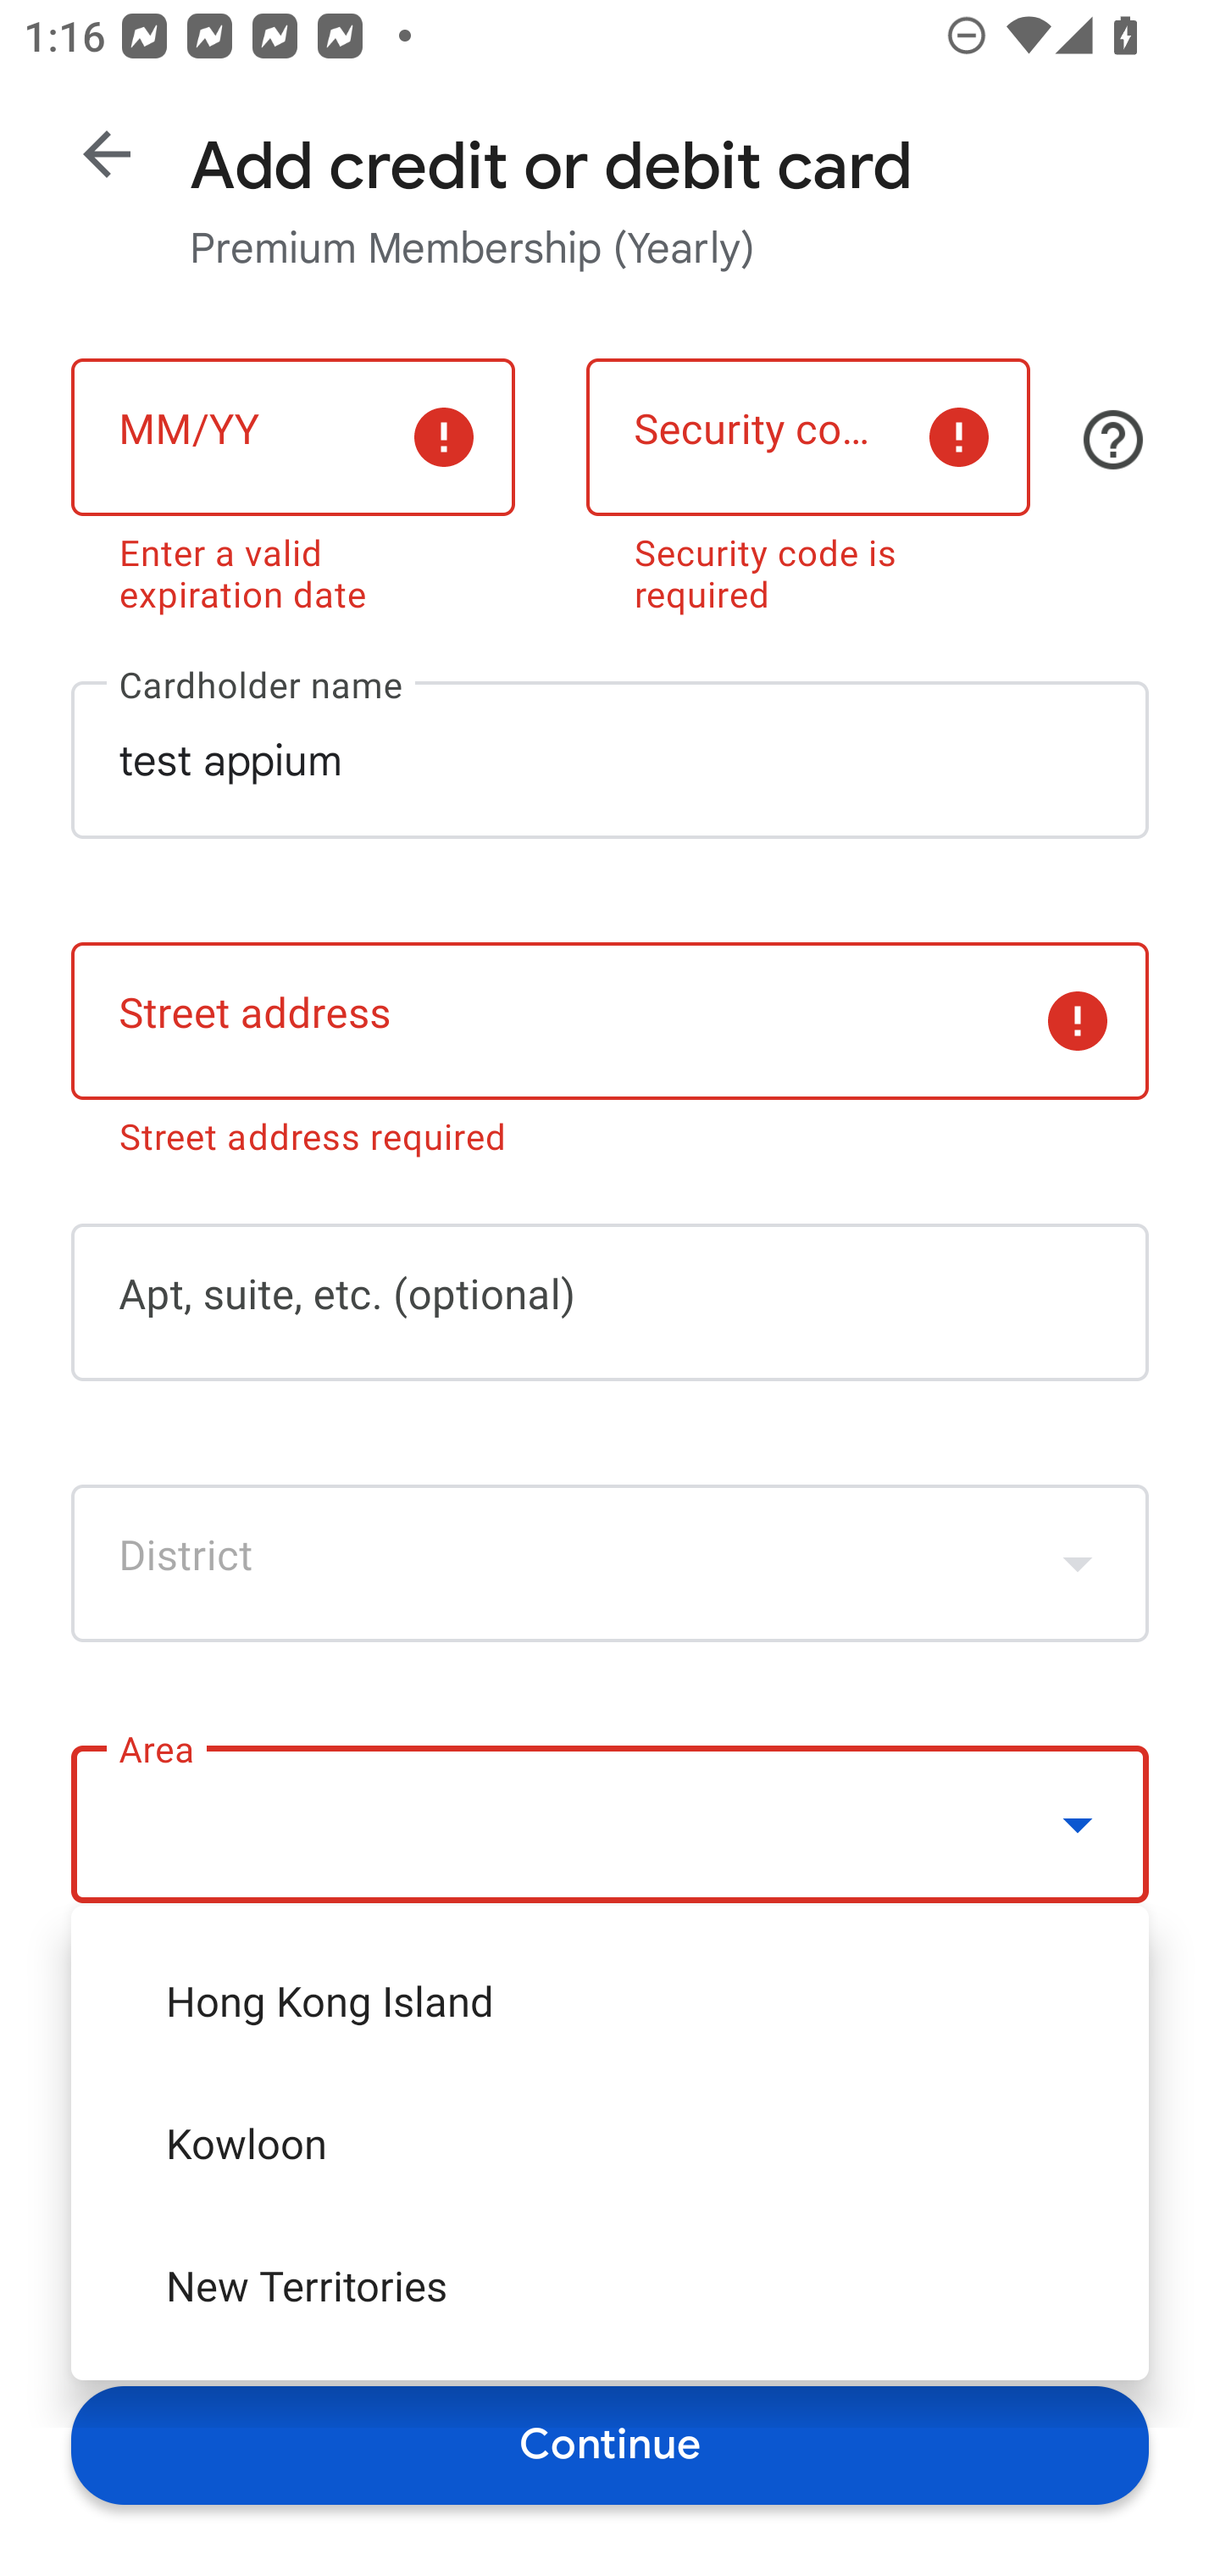 The image size is (1220, 2576). What do you see at coordinates (1113, 441) in the screenshot?
I see `Security code help` at bounding box center [1113, 441].